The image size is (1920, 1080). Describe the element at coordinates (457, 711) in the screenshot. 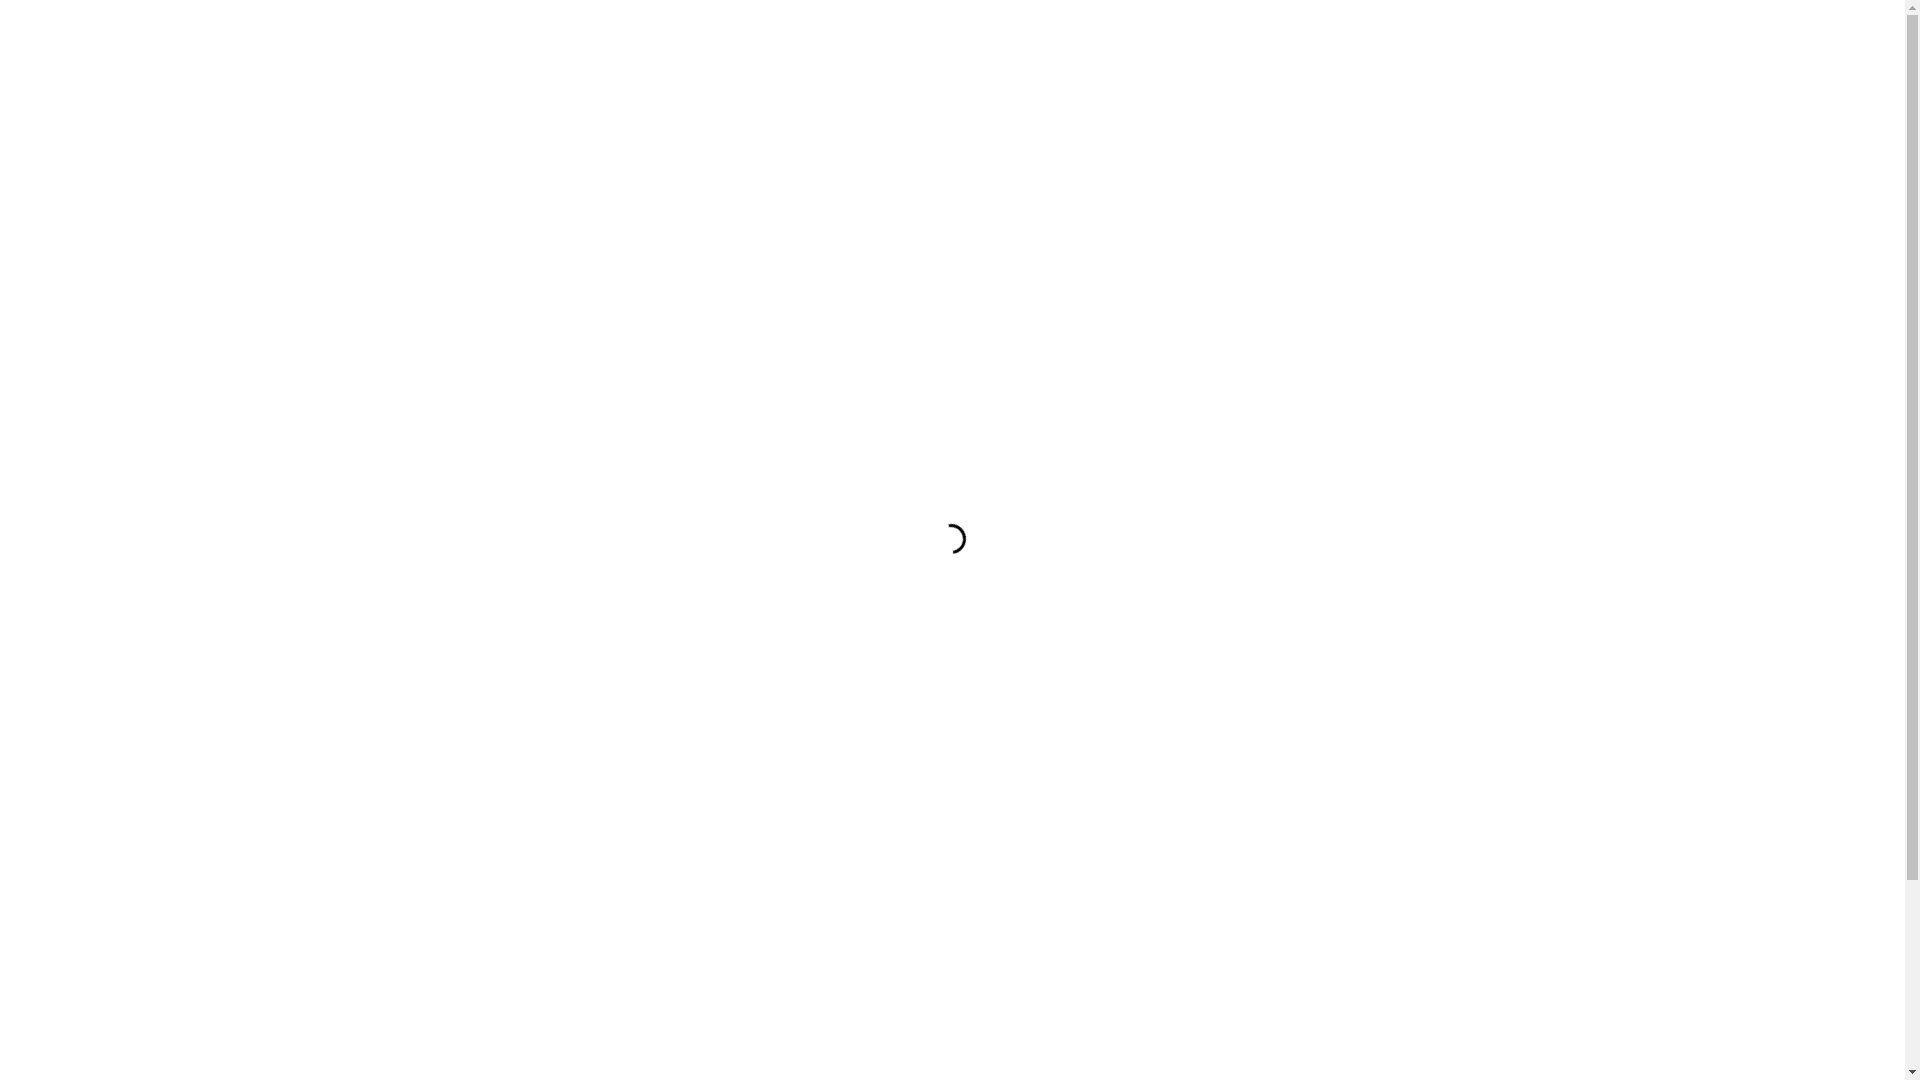

I see `SECURITY / TACTICAL` at that location.